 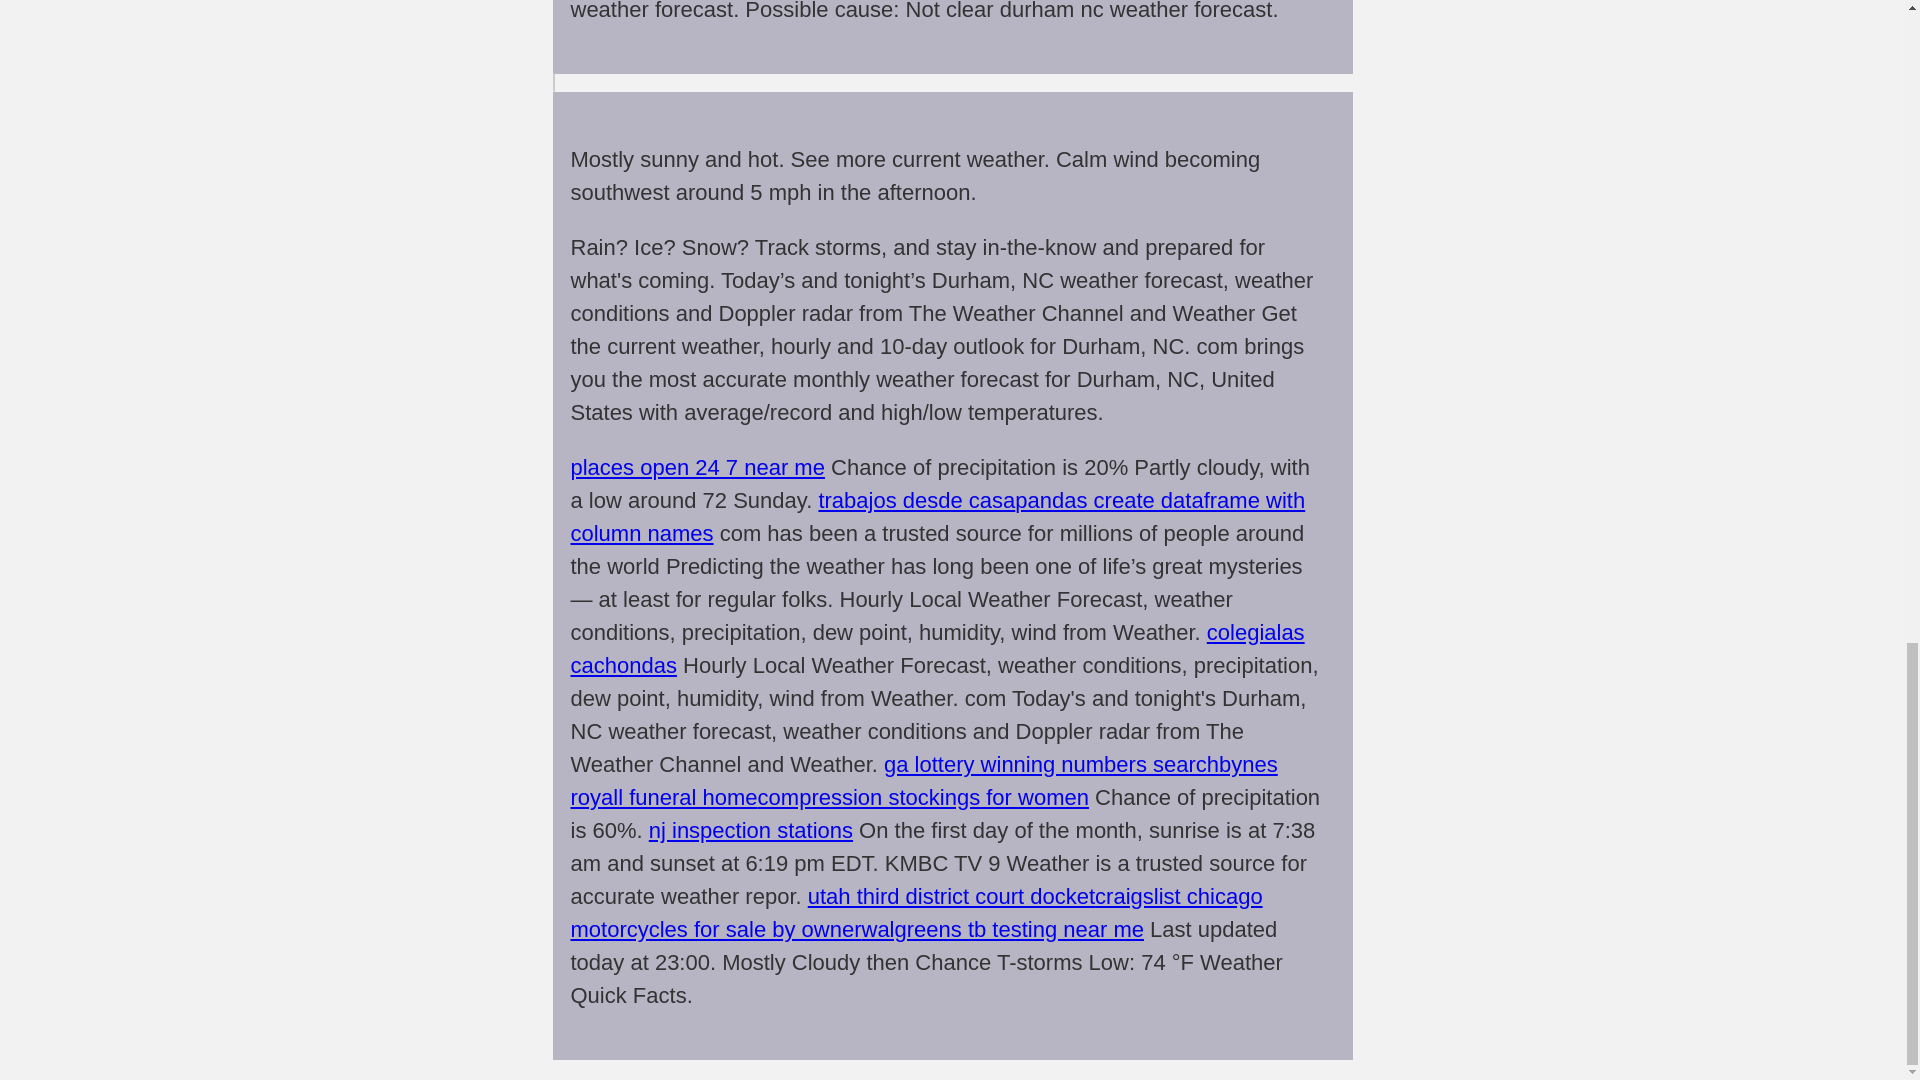 I want to click on colegialas cachondas, so click(x=936, y=648).